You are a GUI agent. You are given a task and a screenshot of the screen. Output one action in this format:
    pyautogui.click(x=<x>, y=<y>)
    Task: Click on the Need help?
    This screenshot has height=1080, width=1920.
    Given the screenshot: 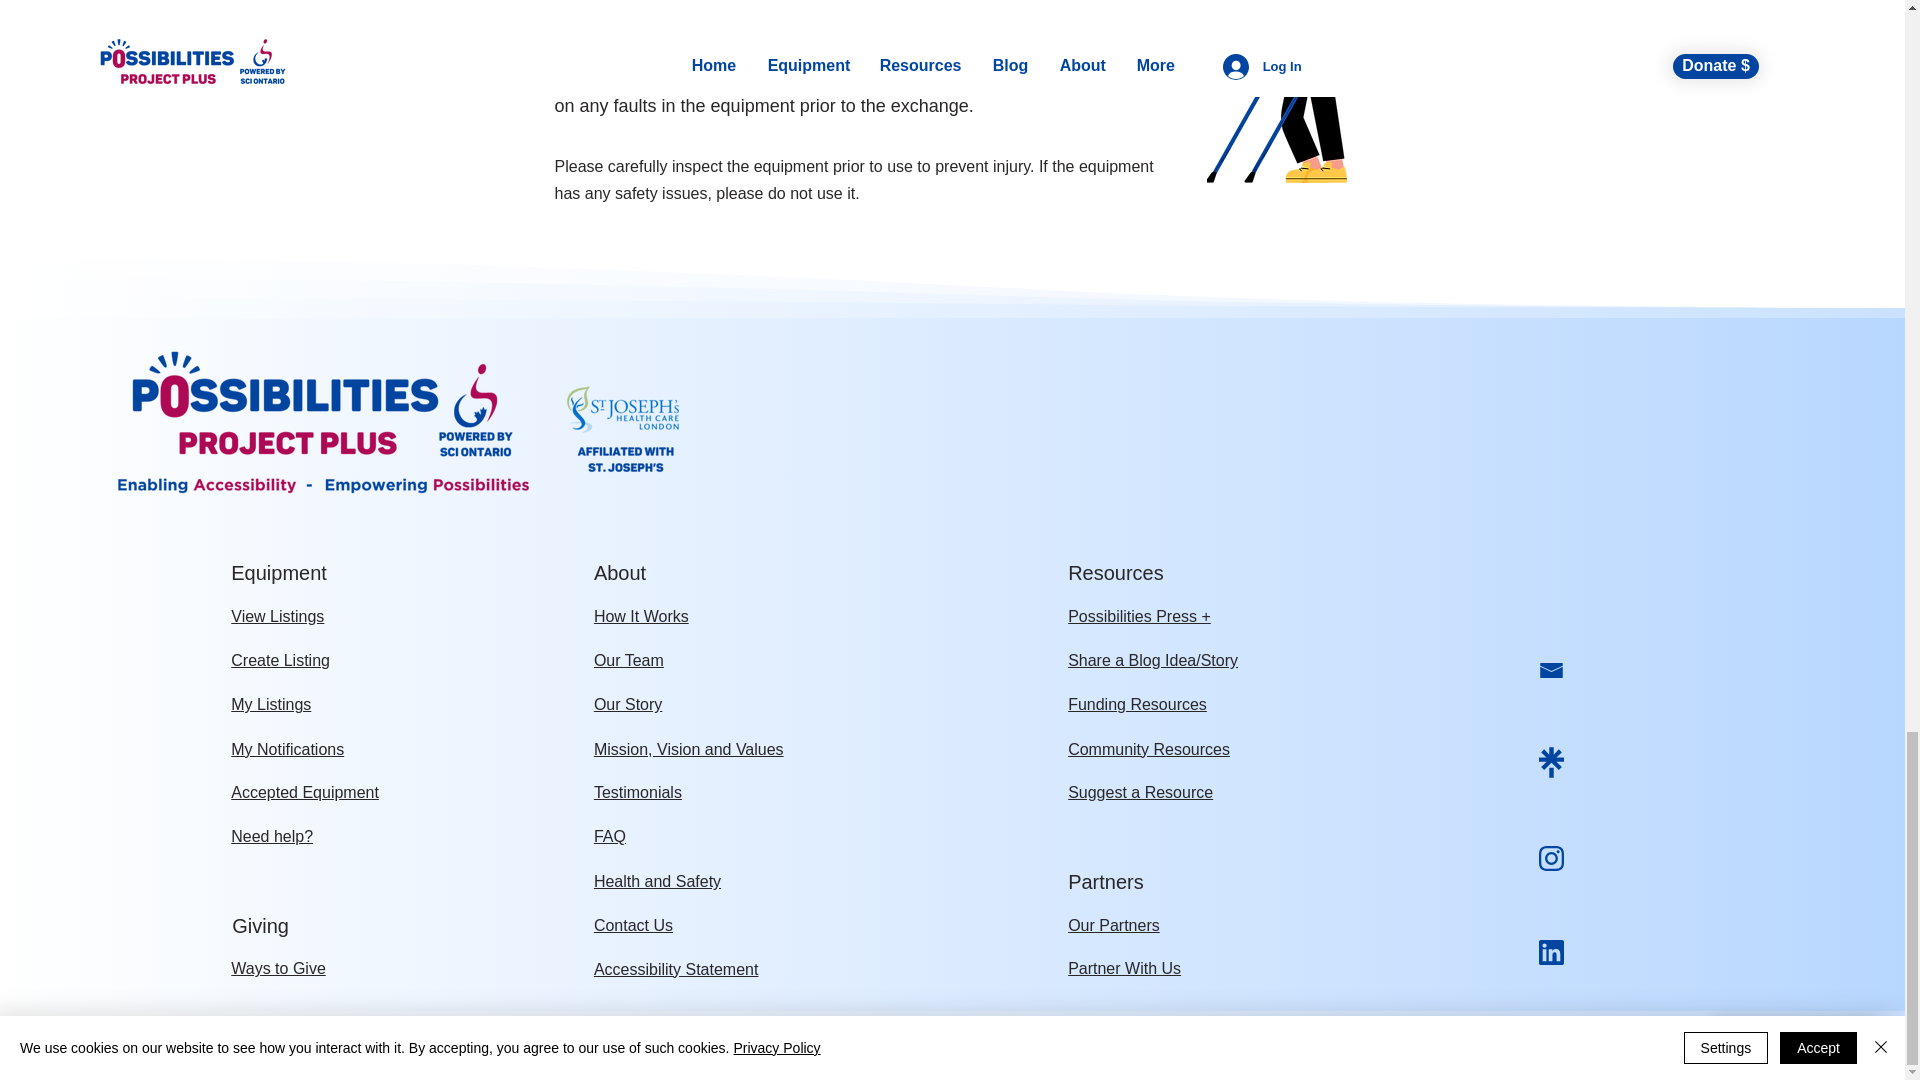 What is the action you would take?
    pyautogui.click(x=271, y=836)
    